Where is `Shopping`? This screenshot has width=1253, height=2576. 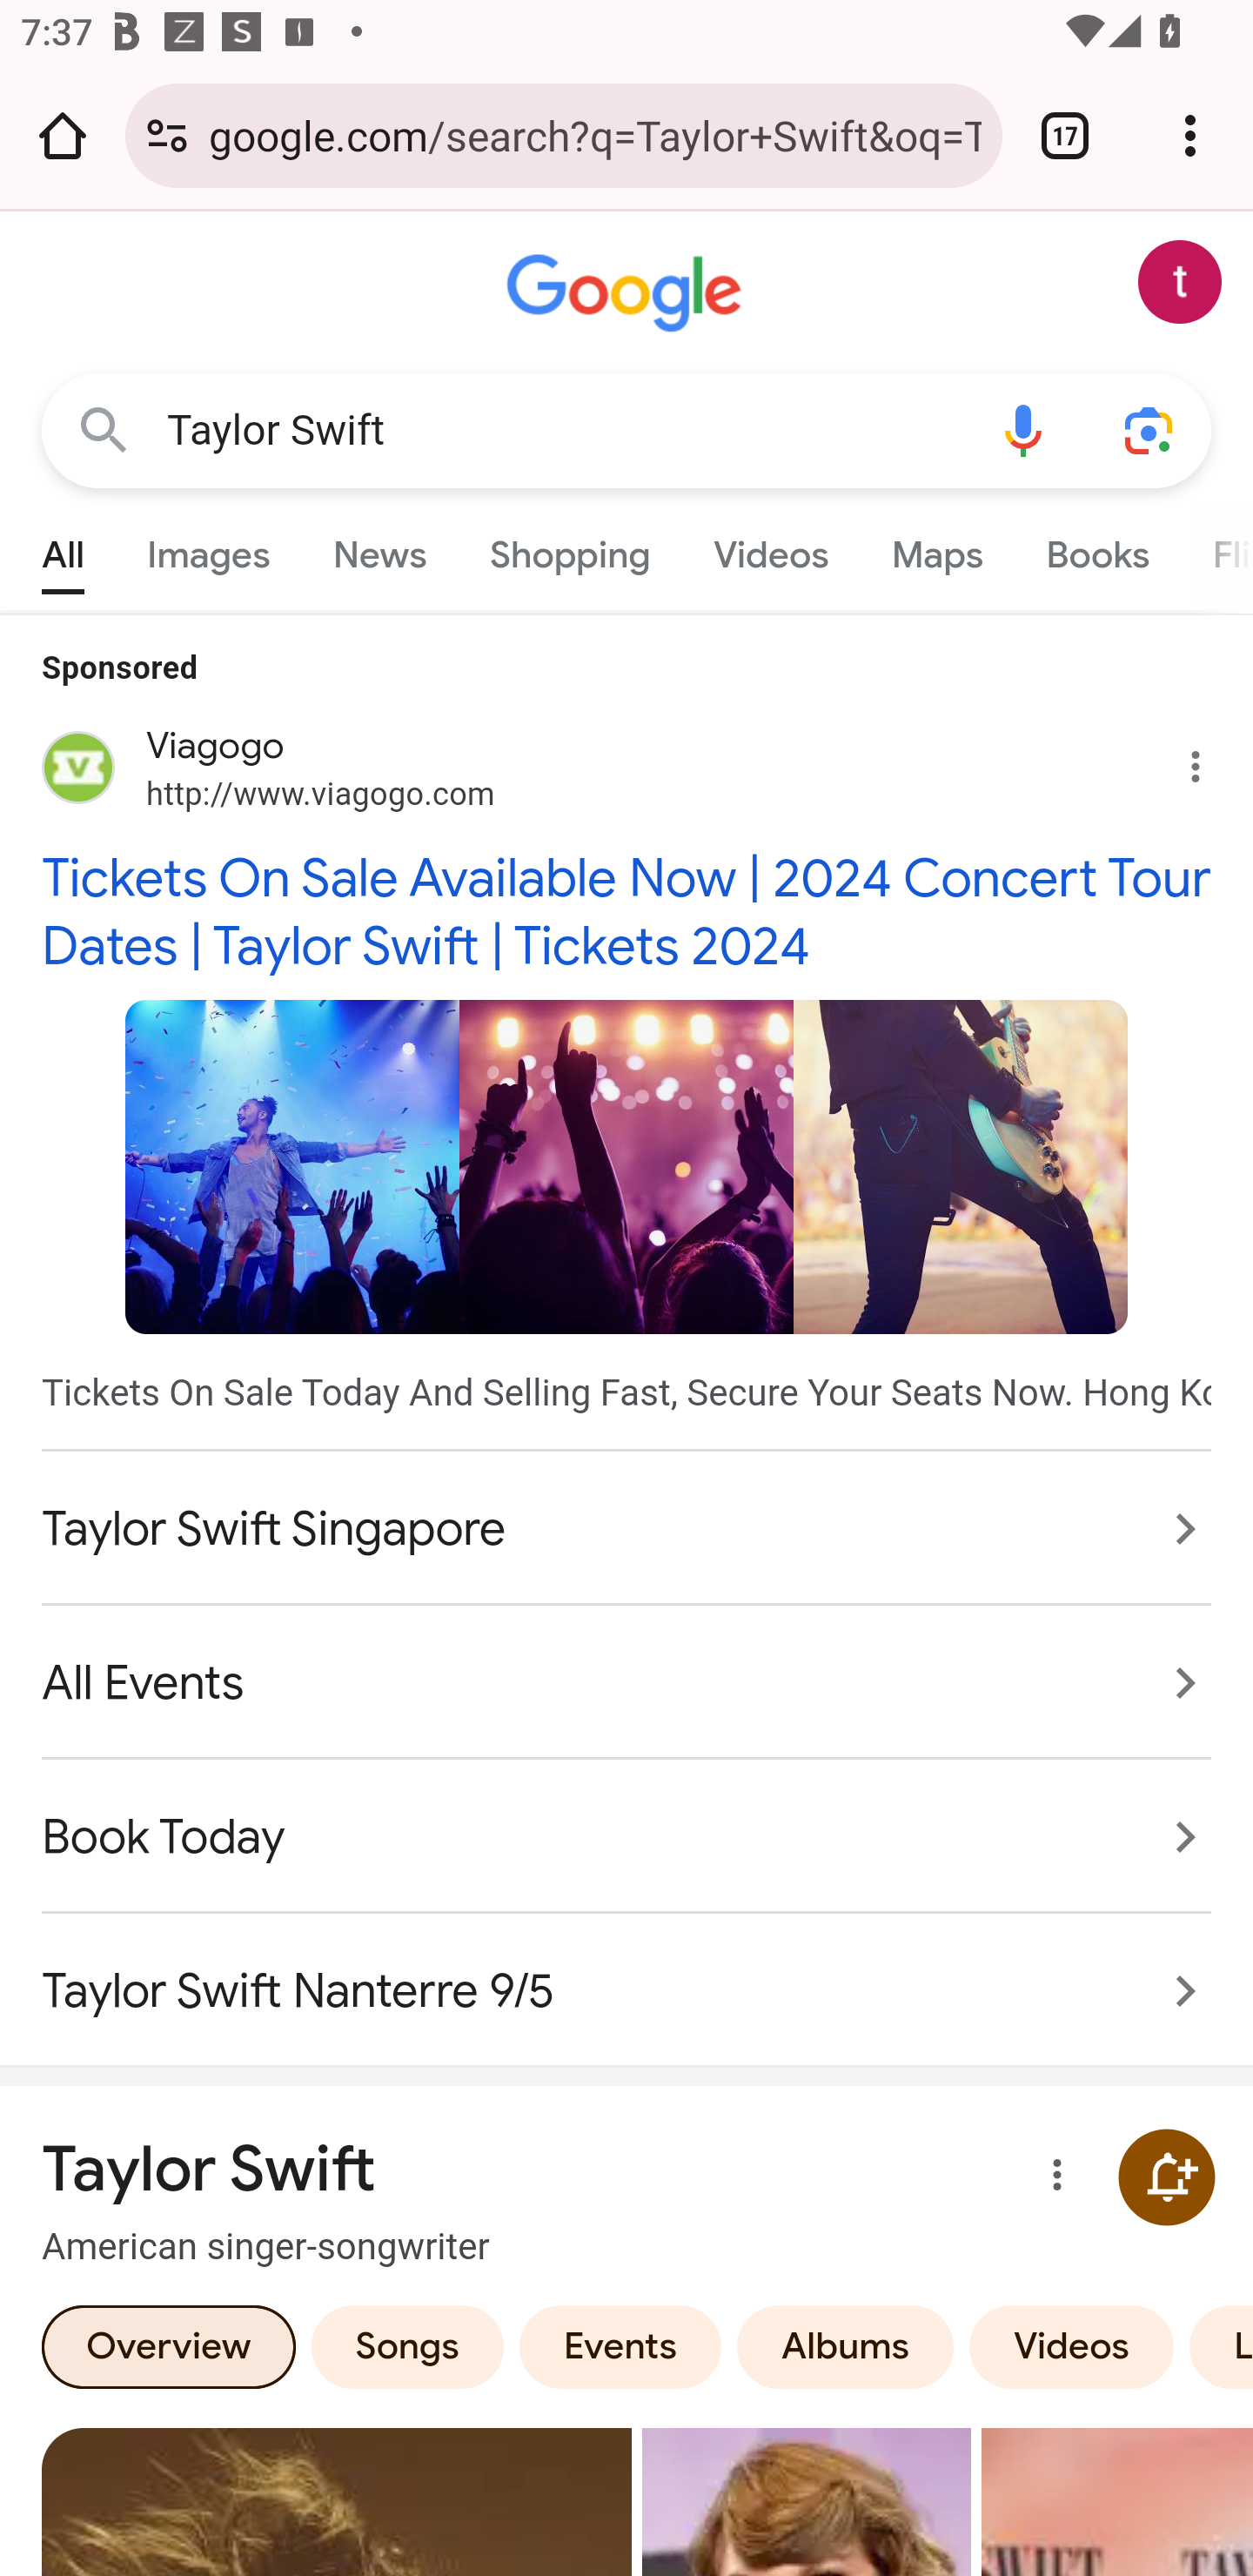 Shopping is located at coordinates (571, 548).